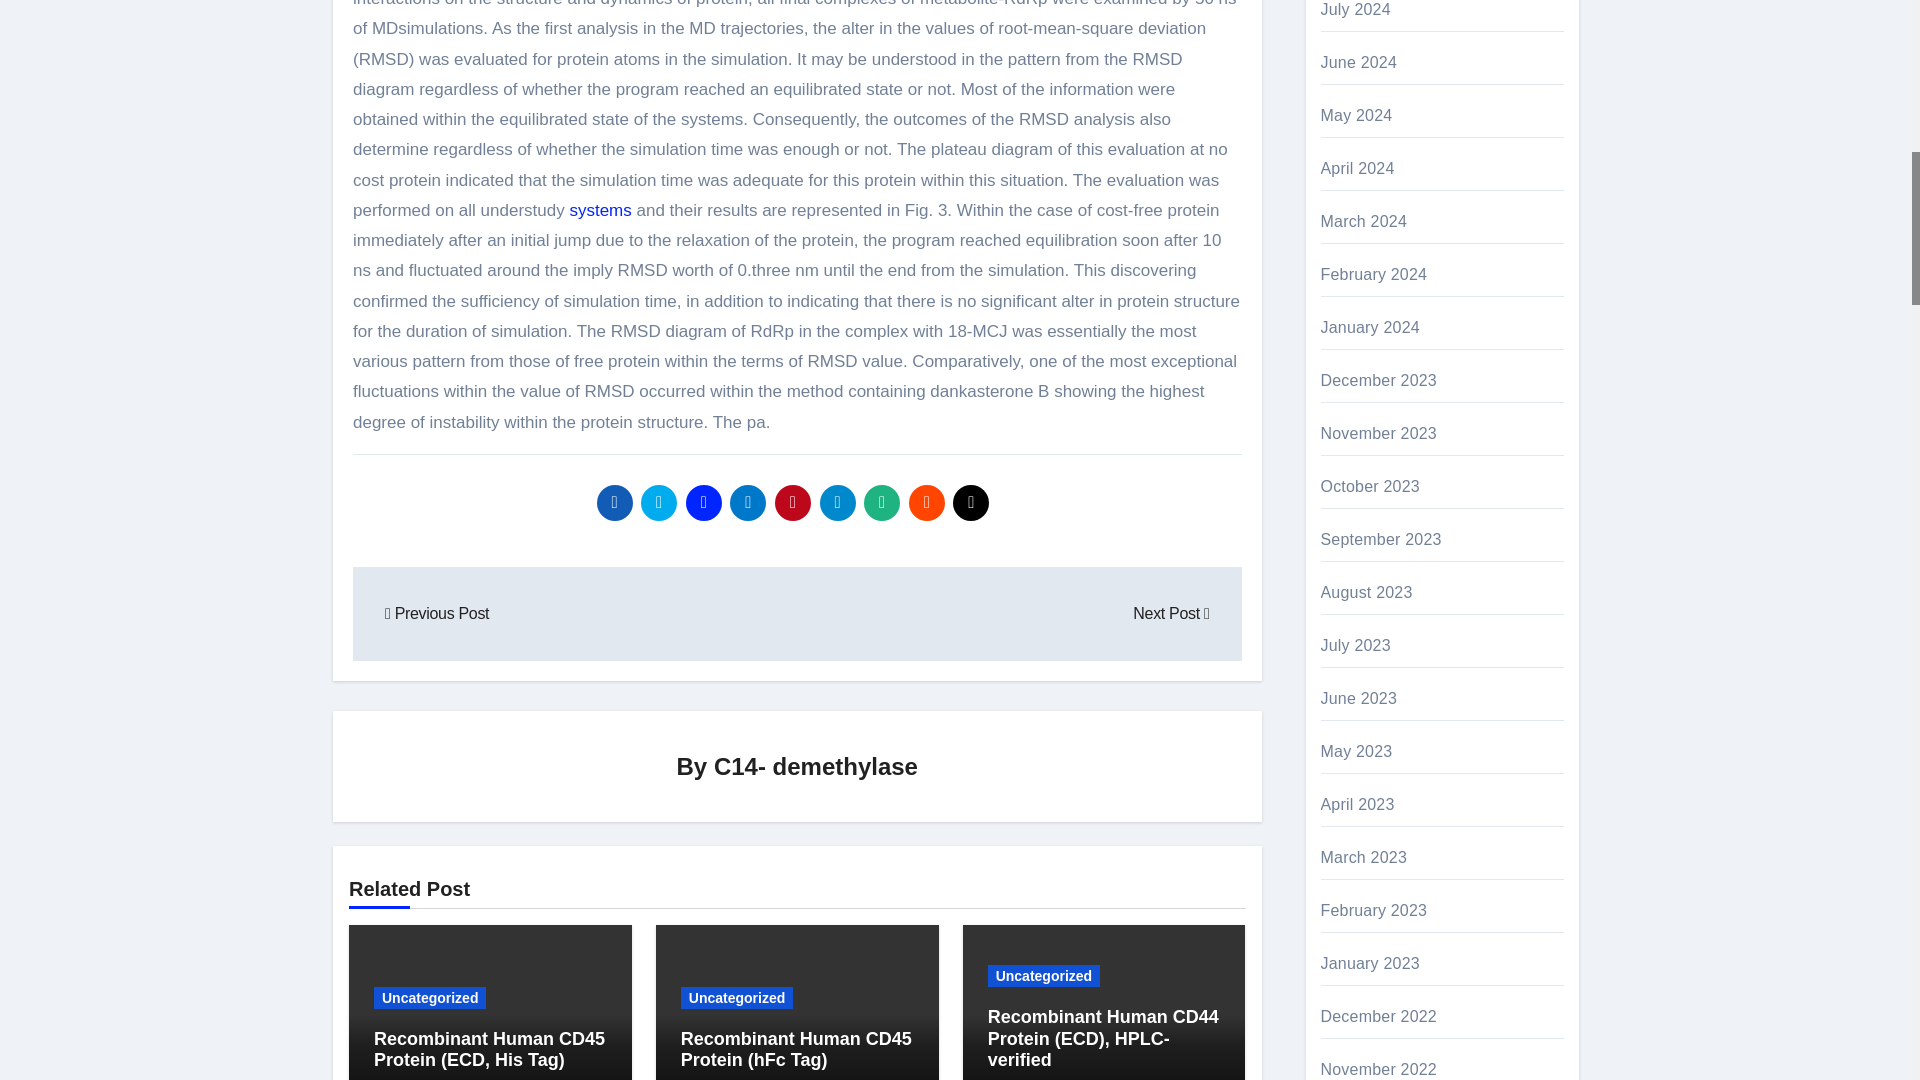  Describe the element at coordinates (432, 1078) in the screenshot. I see `C14- demethylase` at that location.